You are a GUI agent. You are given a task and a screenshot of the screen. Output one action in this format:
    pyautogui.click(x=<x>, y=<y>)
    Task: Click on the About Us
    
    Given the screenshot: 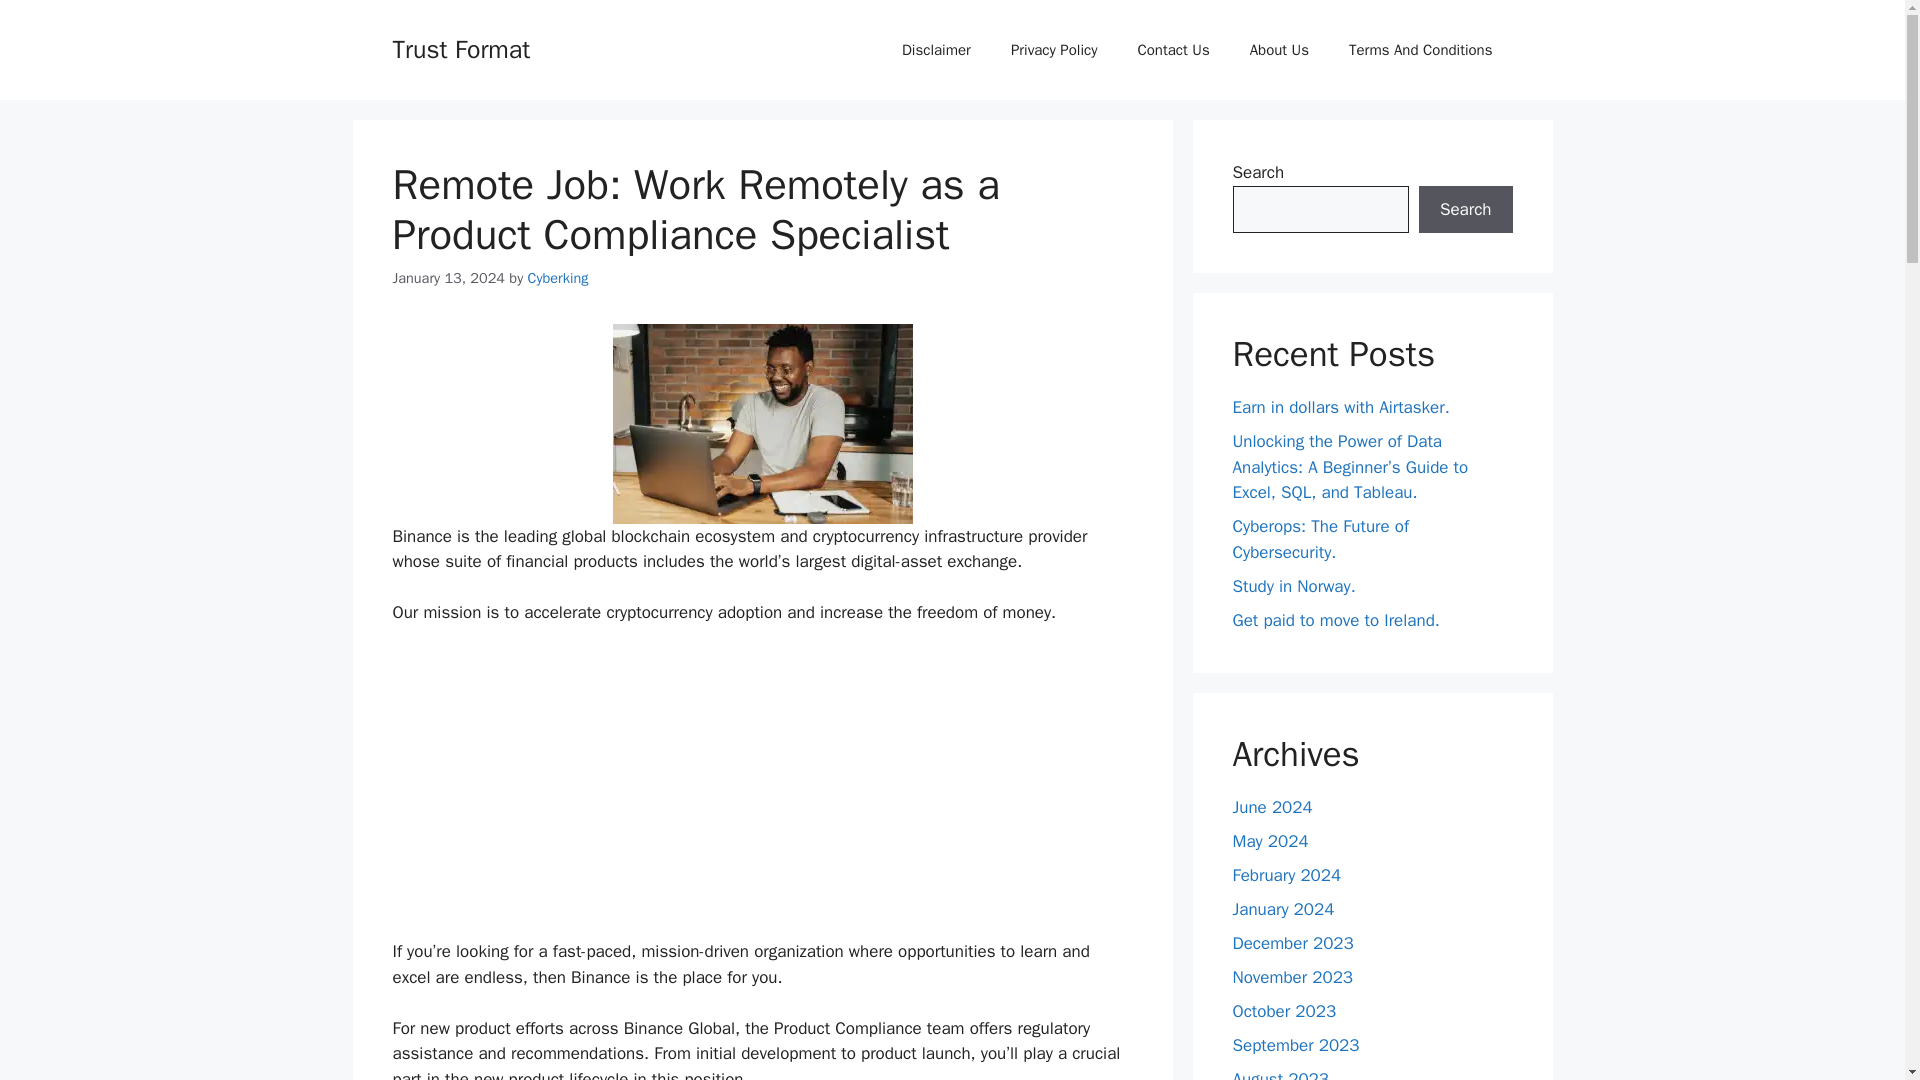 What is the action you would take?
    pyautogui.click(x=1279, y=50)
    